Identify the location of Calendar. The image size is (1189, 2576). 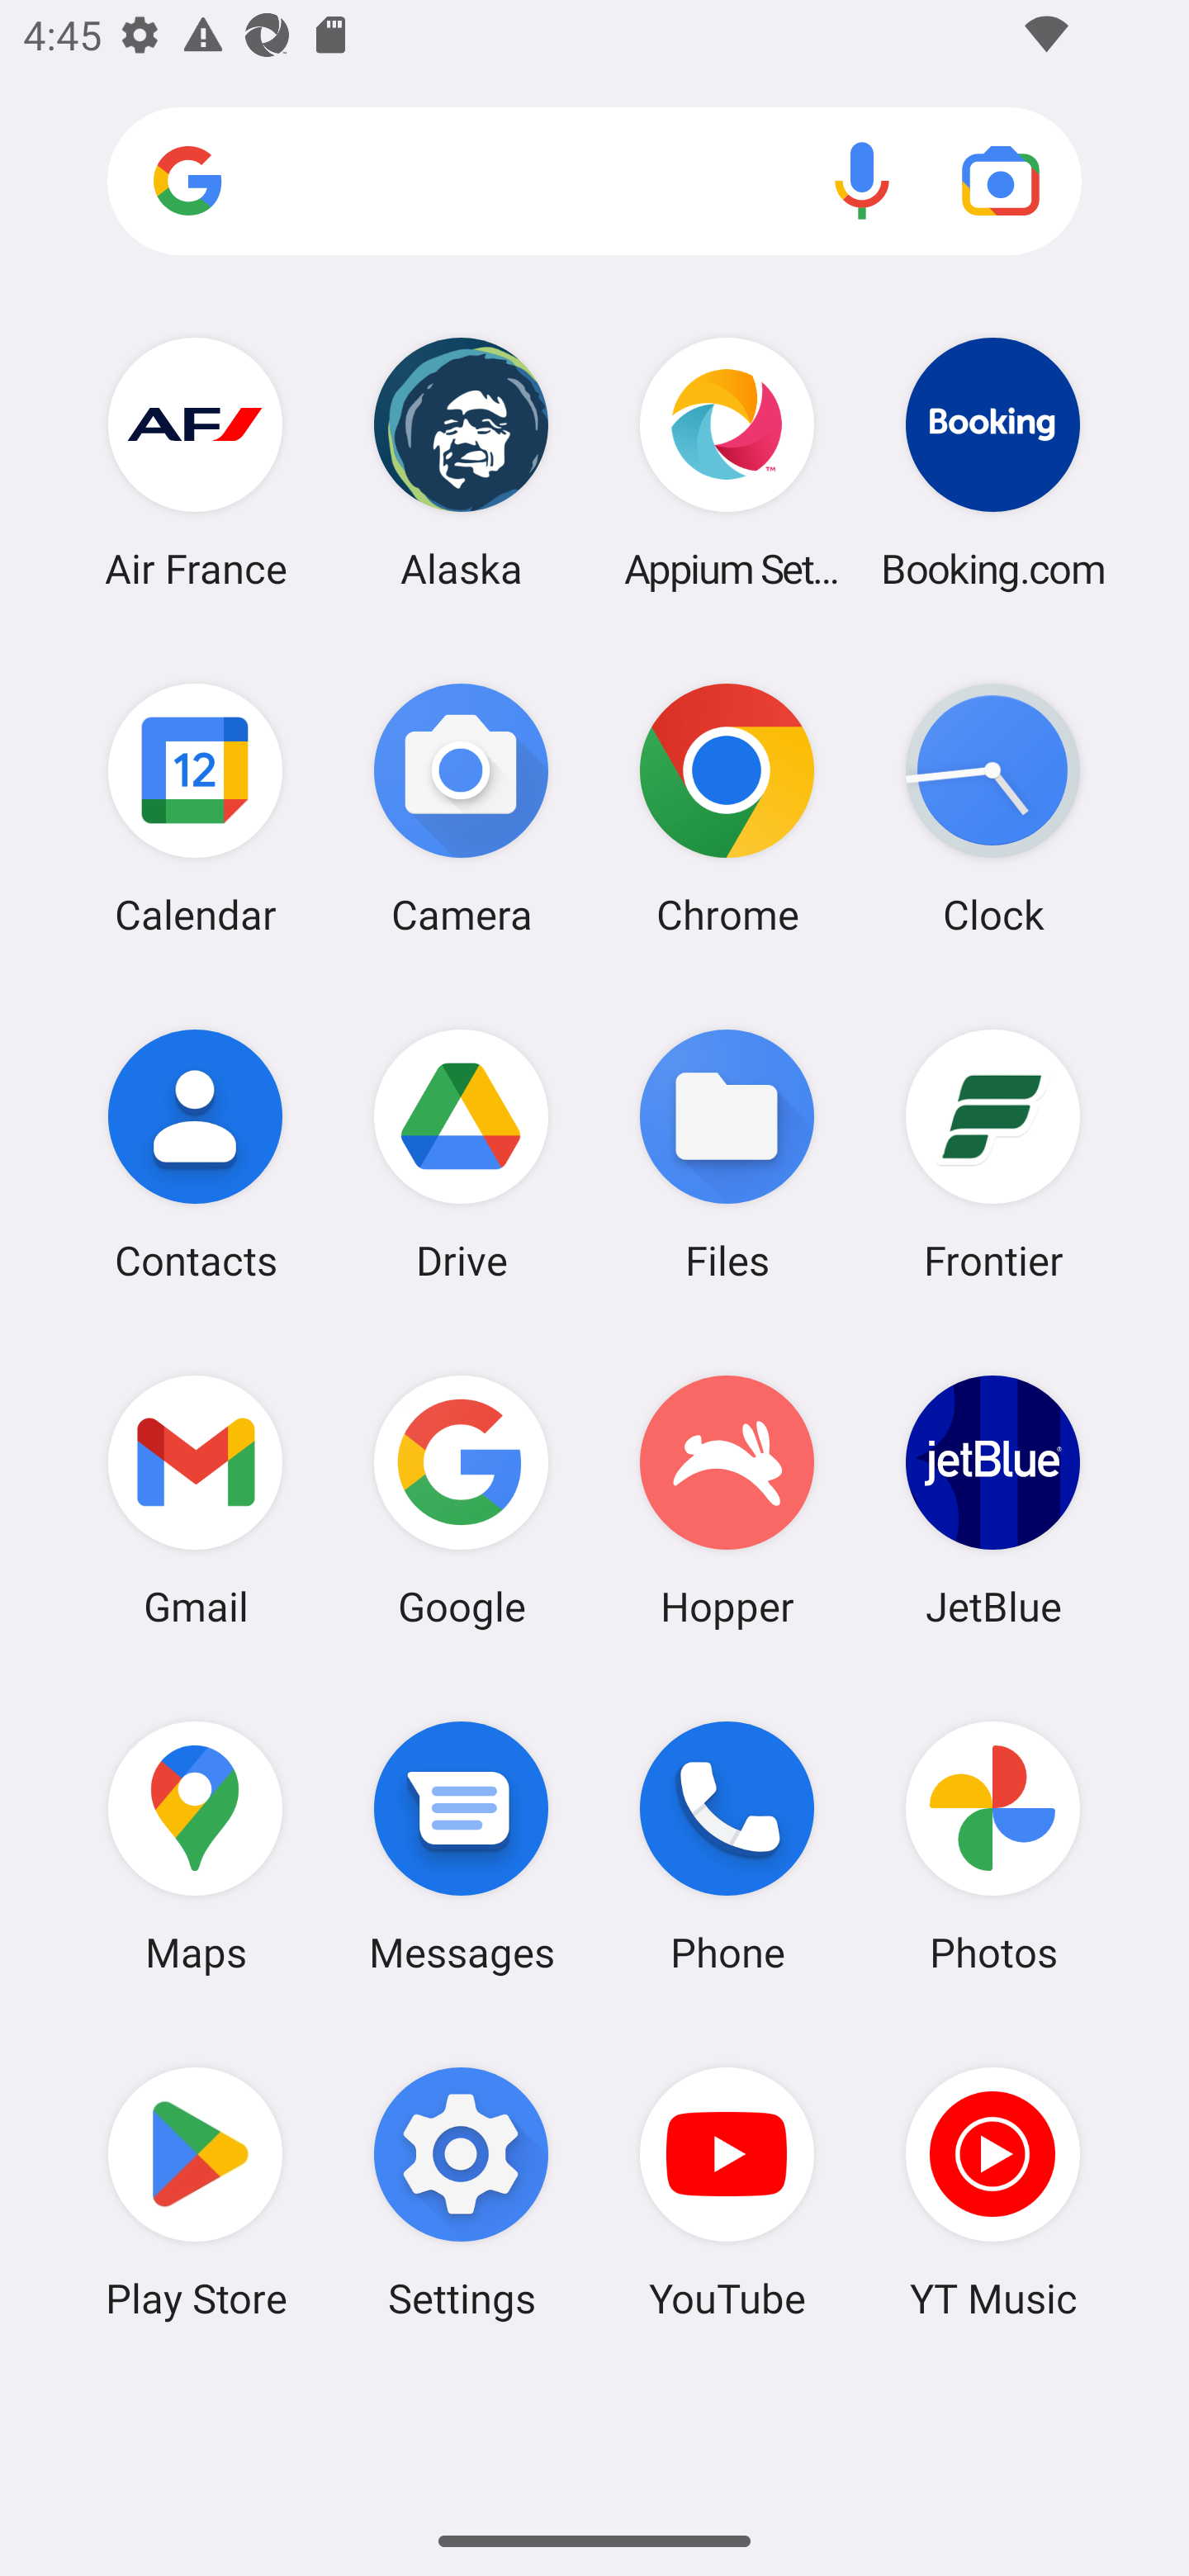
(195, 808).